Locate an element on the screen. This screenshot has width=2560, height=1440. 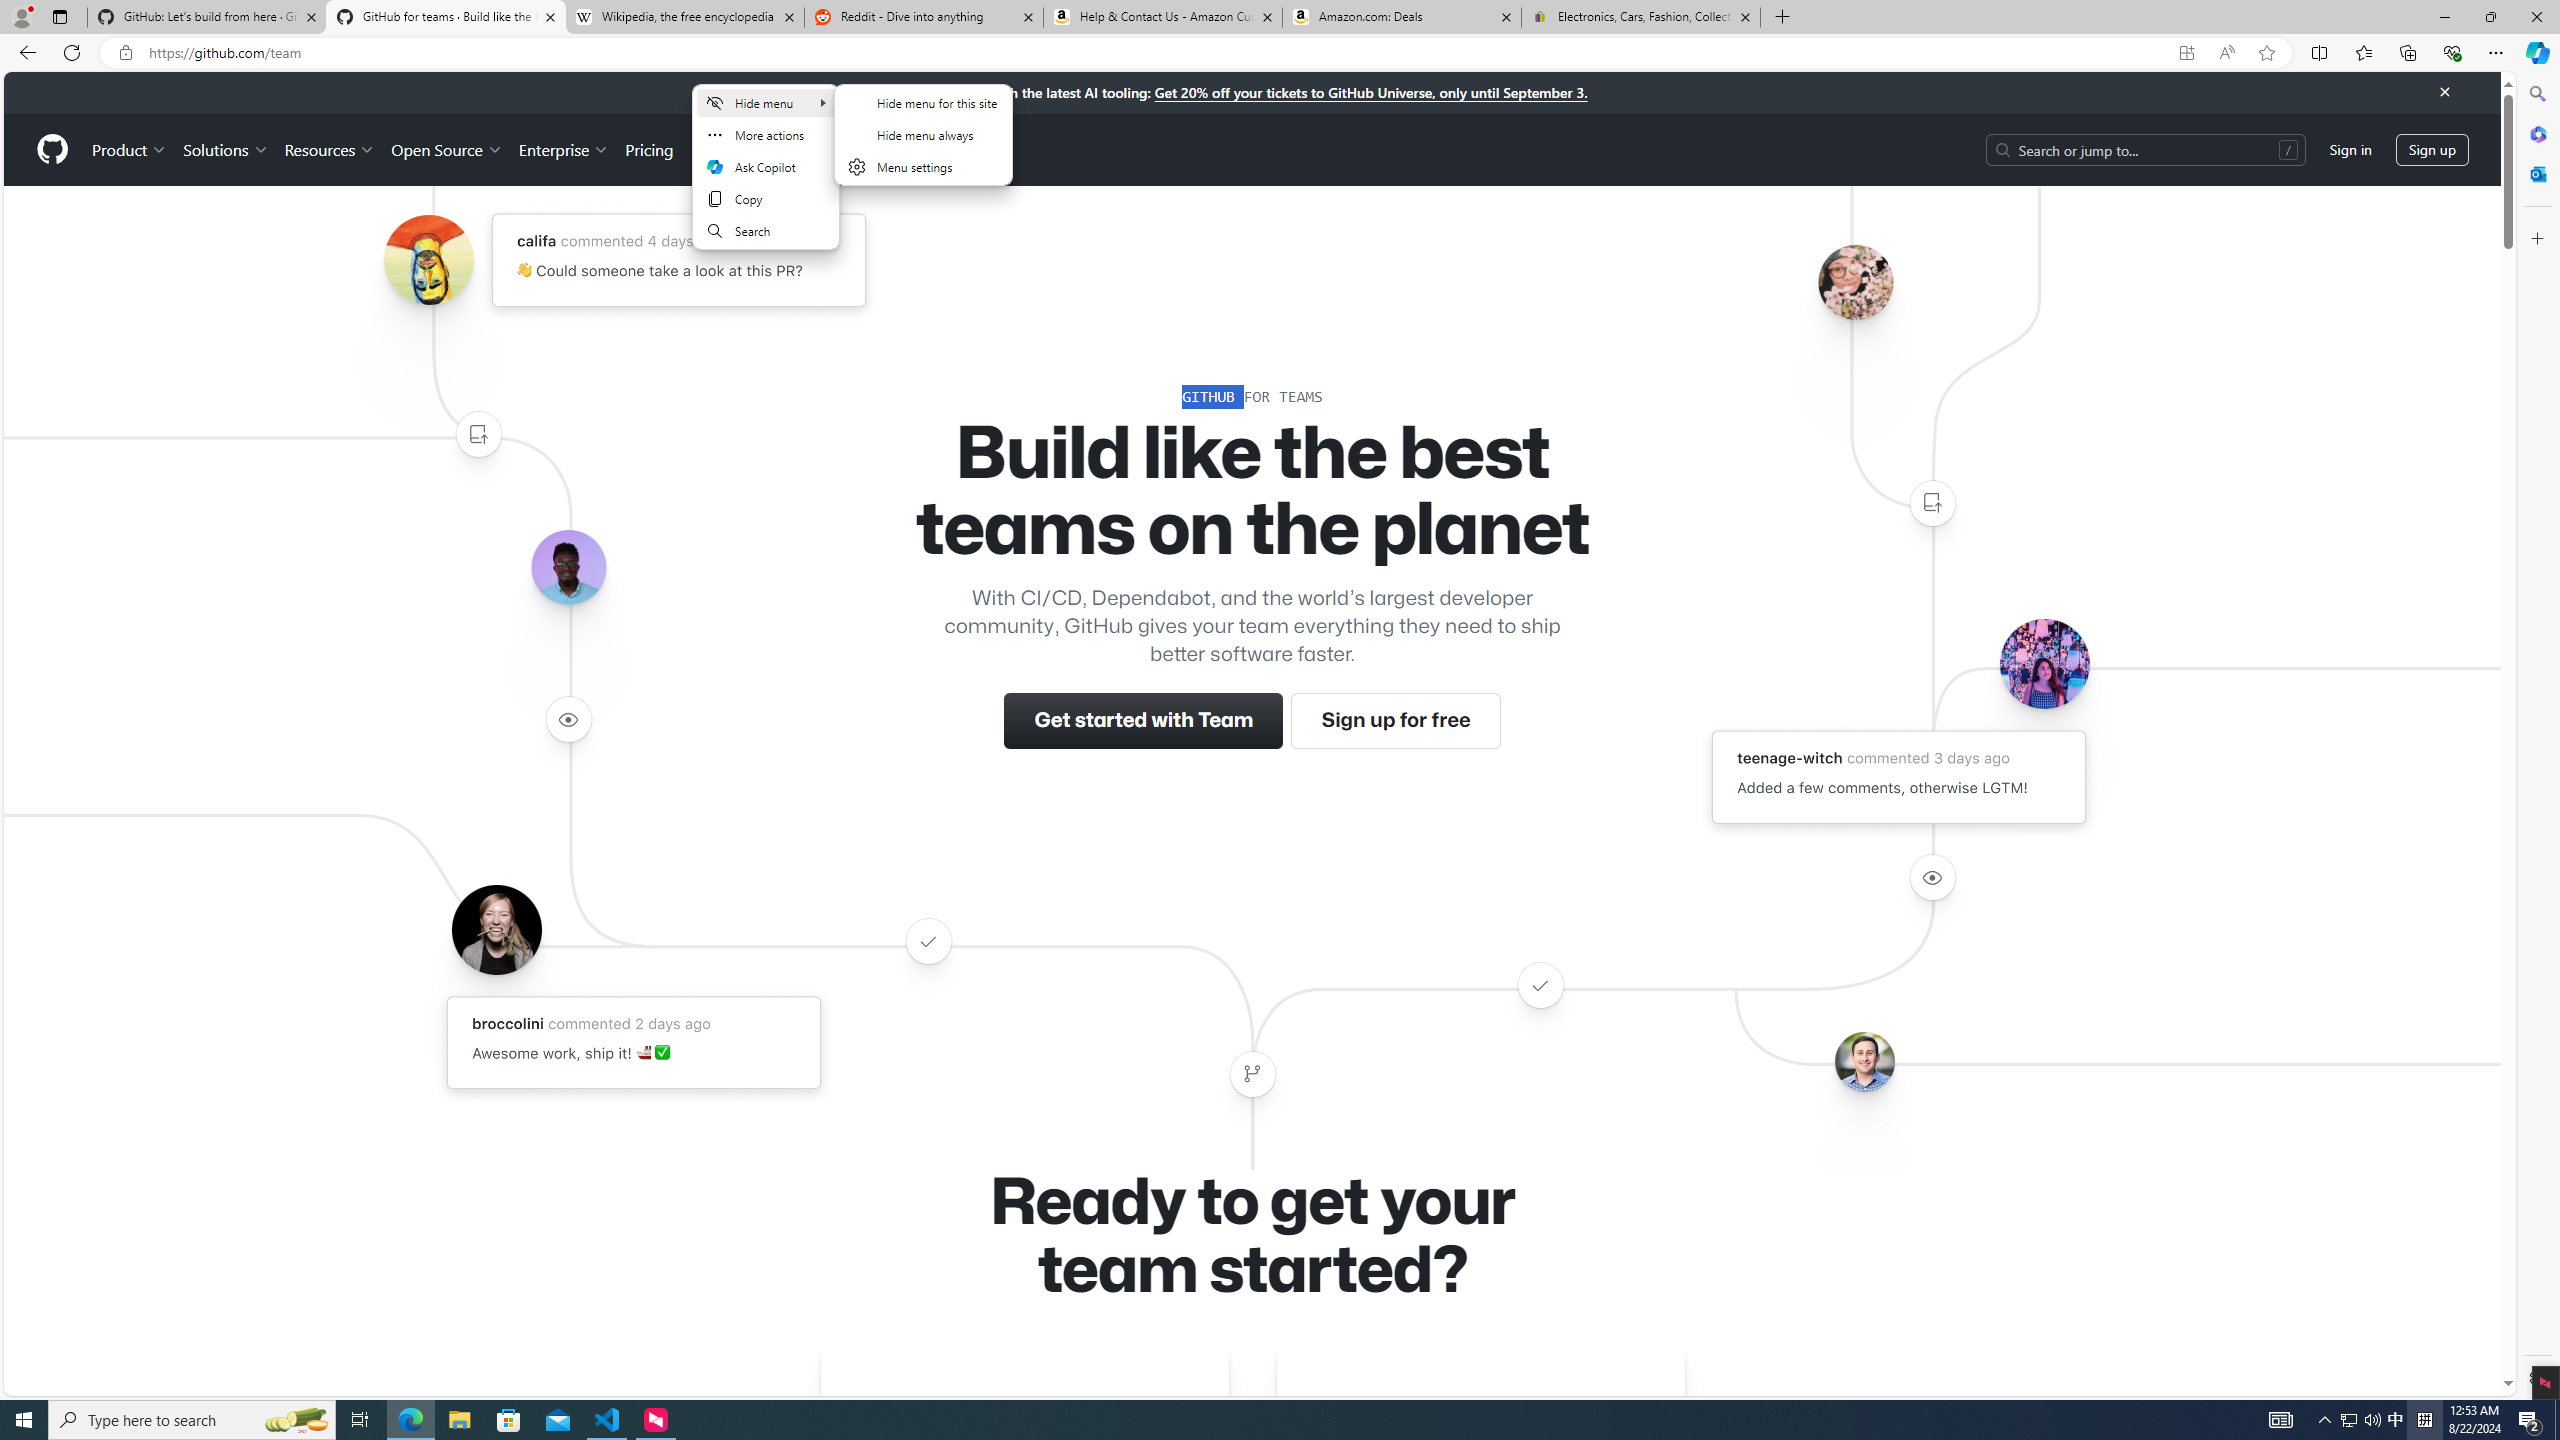
Sign up is located at coordinates (2432, 148).